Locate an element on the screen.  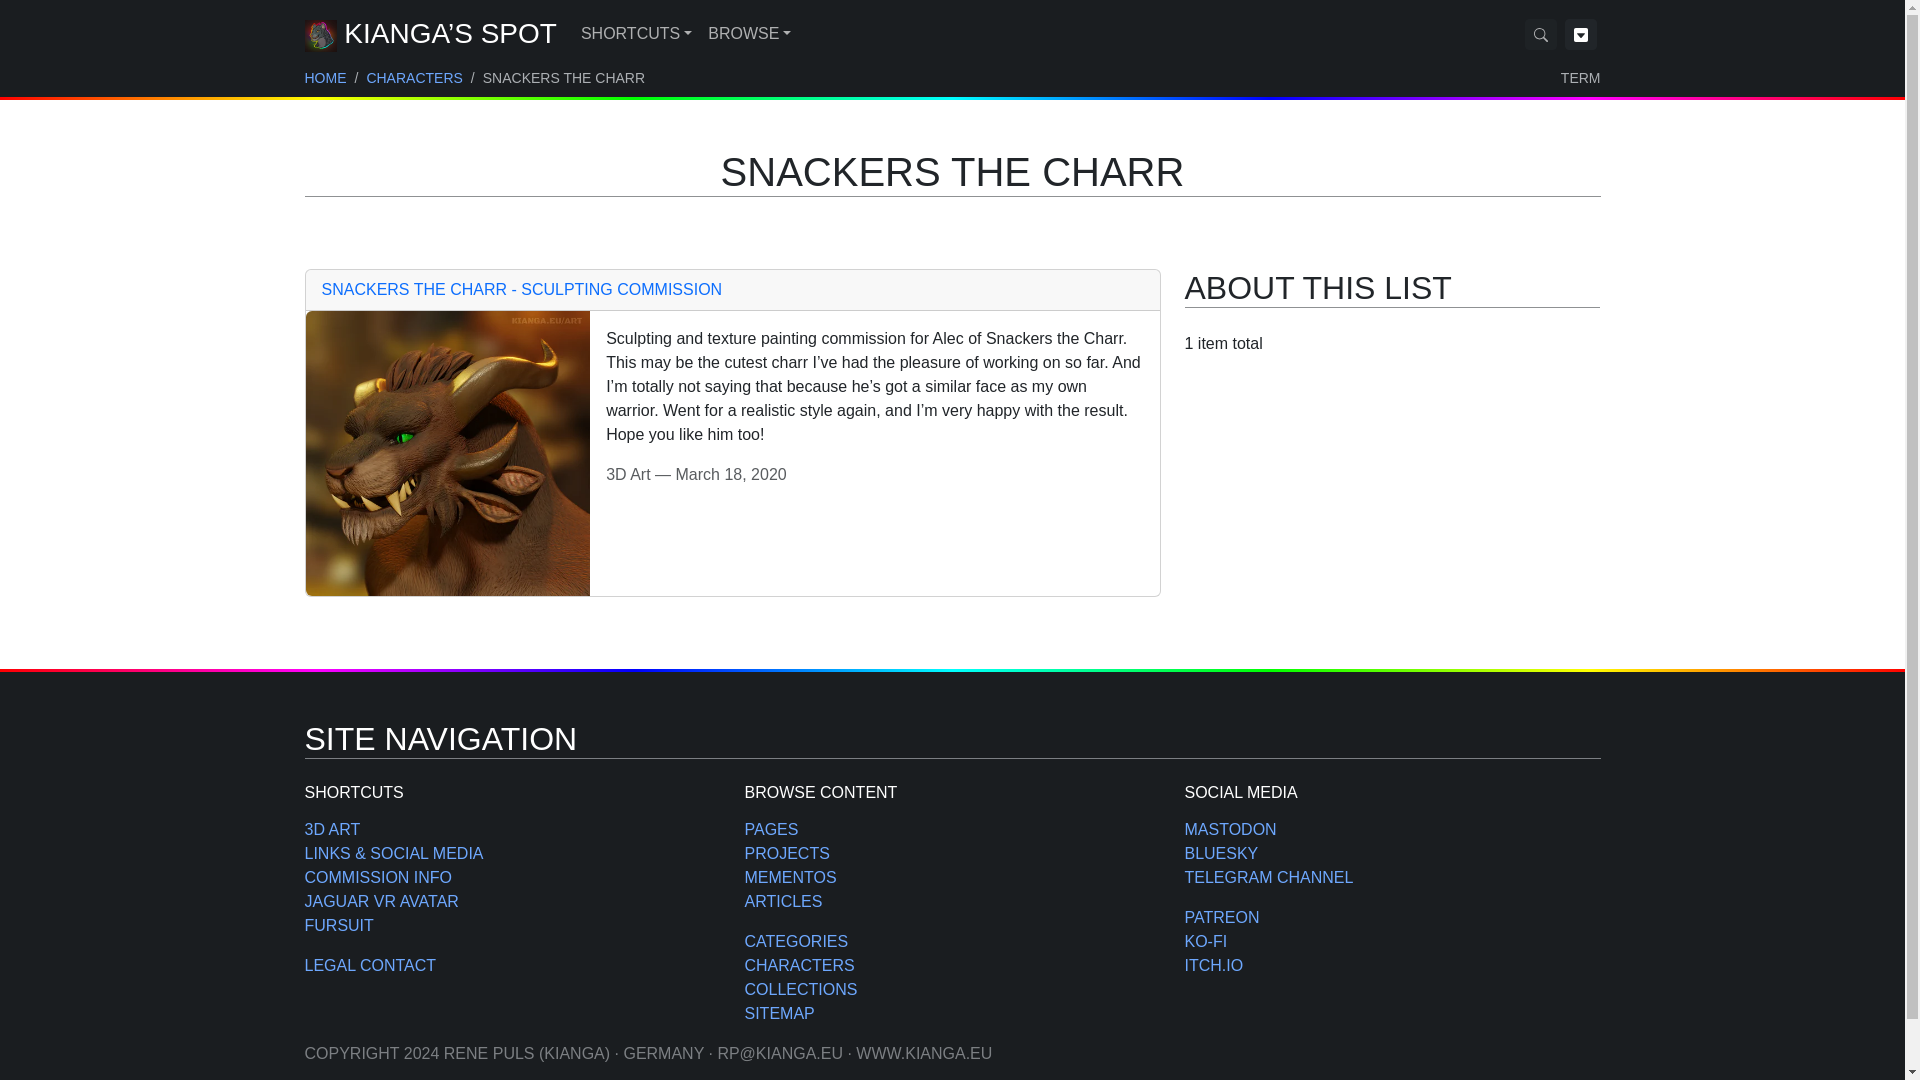
3D ART is located at coordinates (332, 829).